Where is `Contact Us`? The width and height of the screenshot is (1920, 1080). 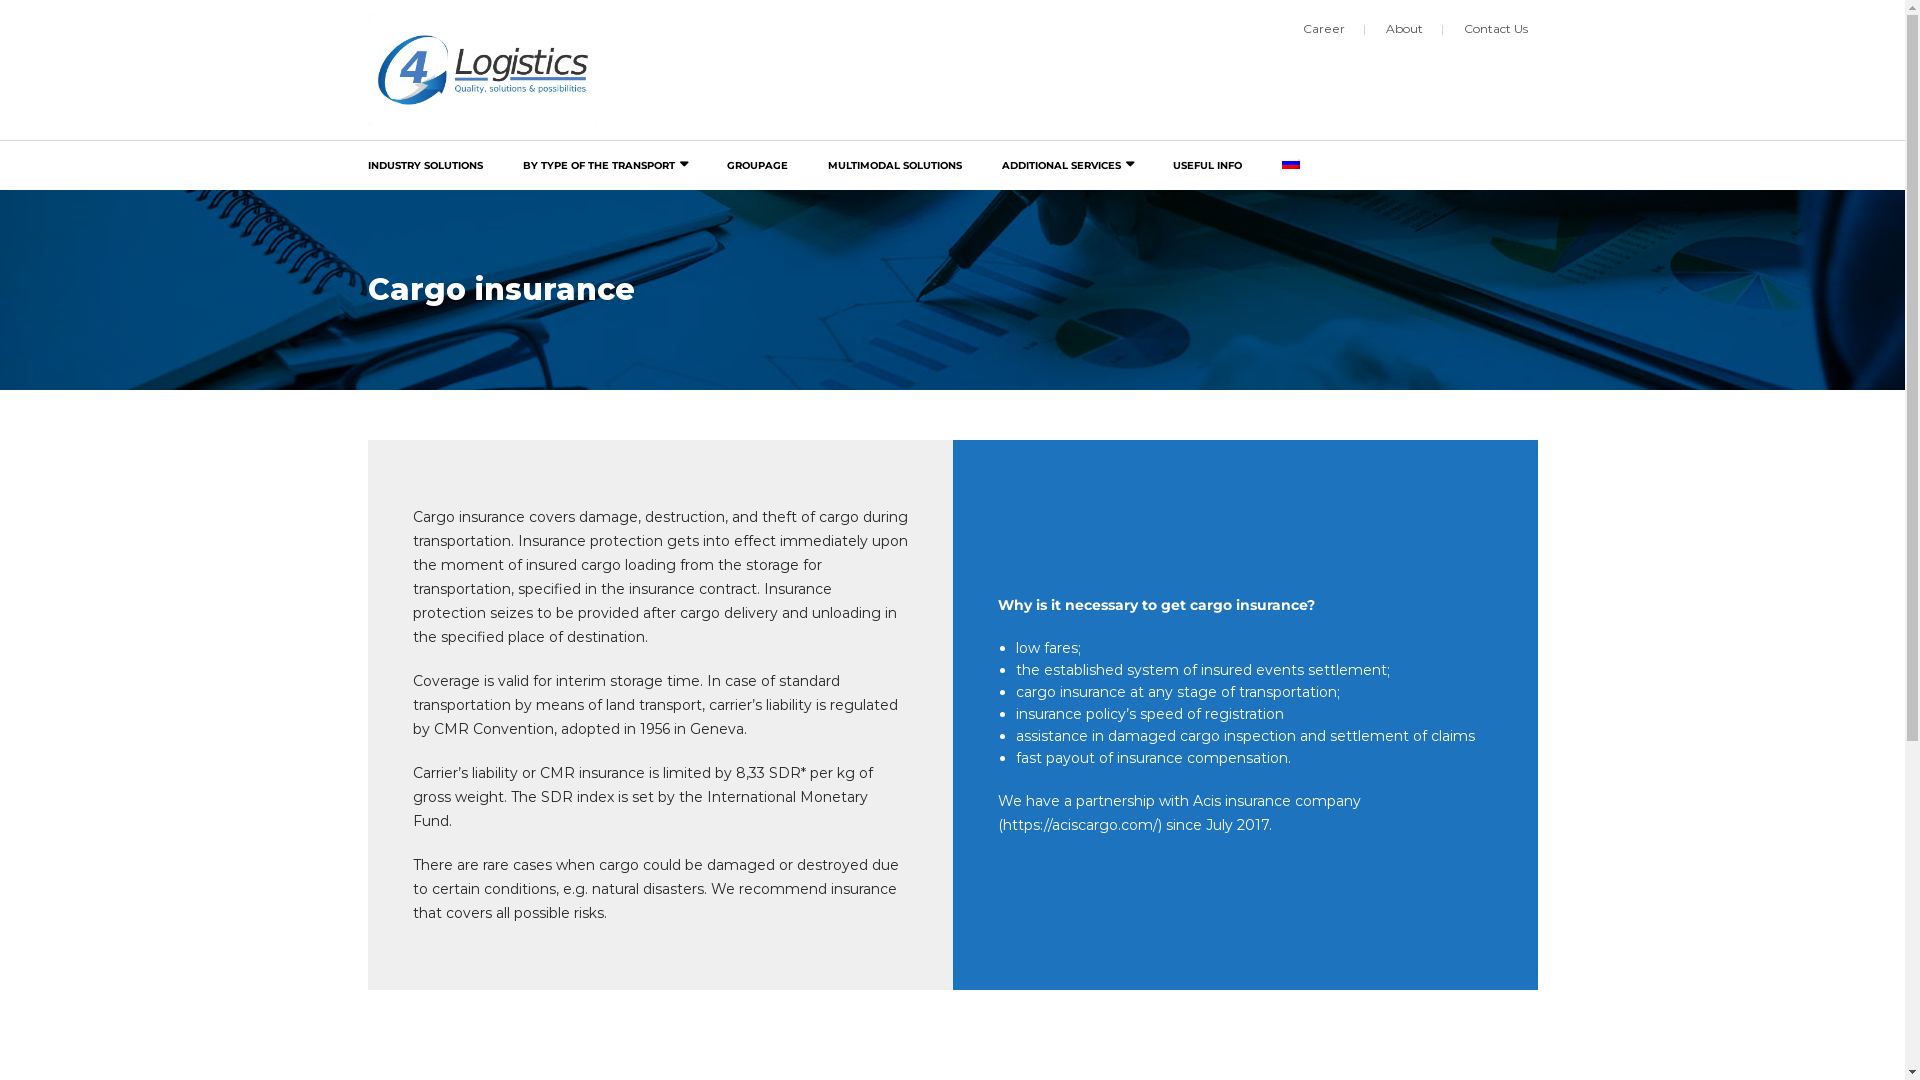 Contact Us is located at coordinates (1496, 30).